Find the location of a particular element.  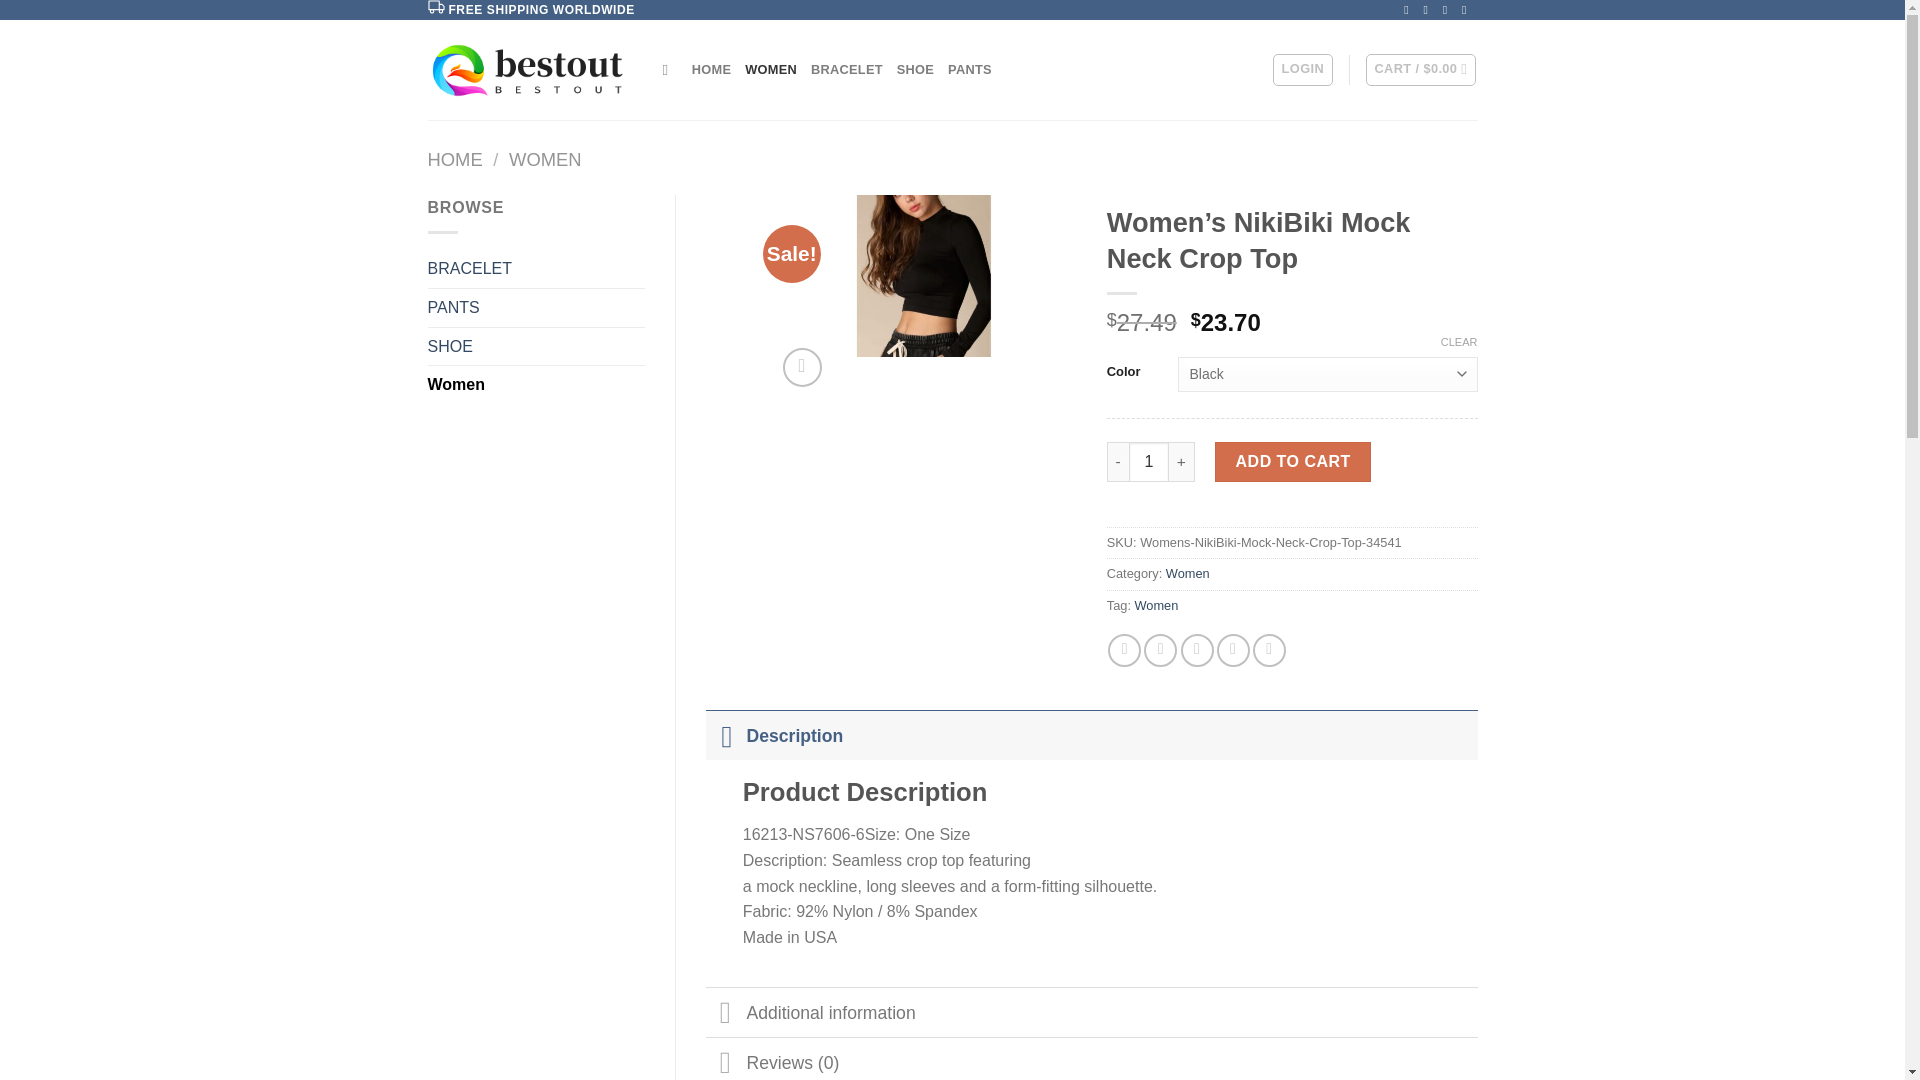

ADD TO CART is located at coordinates (1292, 461).